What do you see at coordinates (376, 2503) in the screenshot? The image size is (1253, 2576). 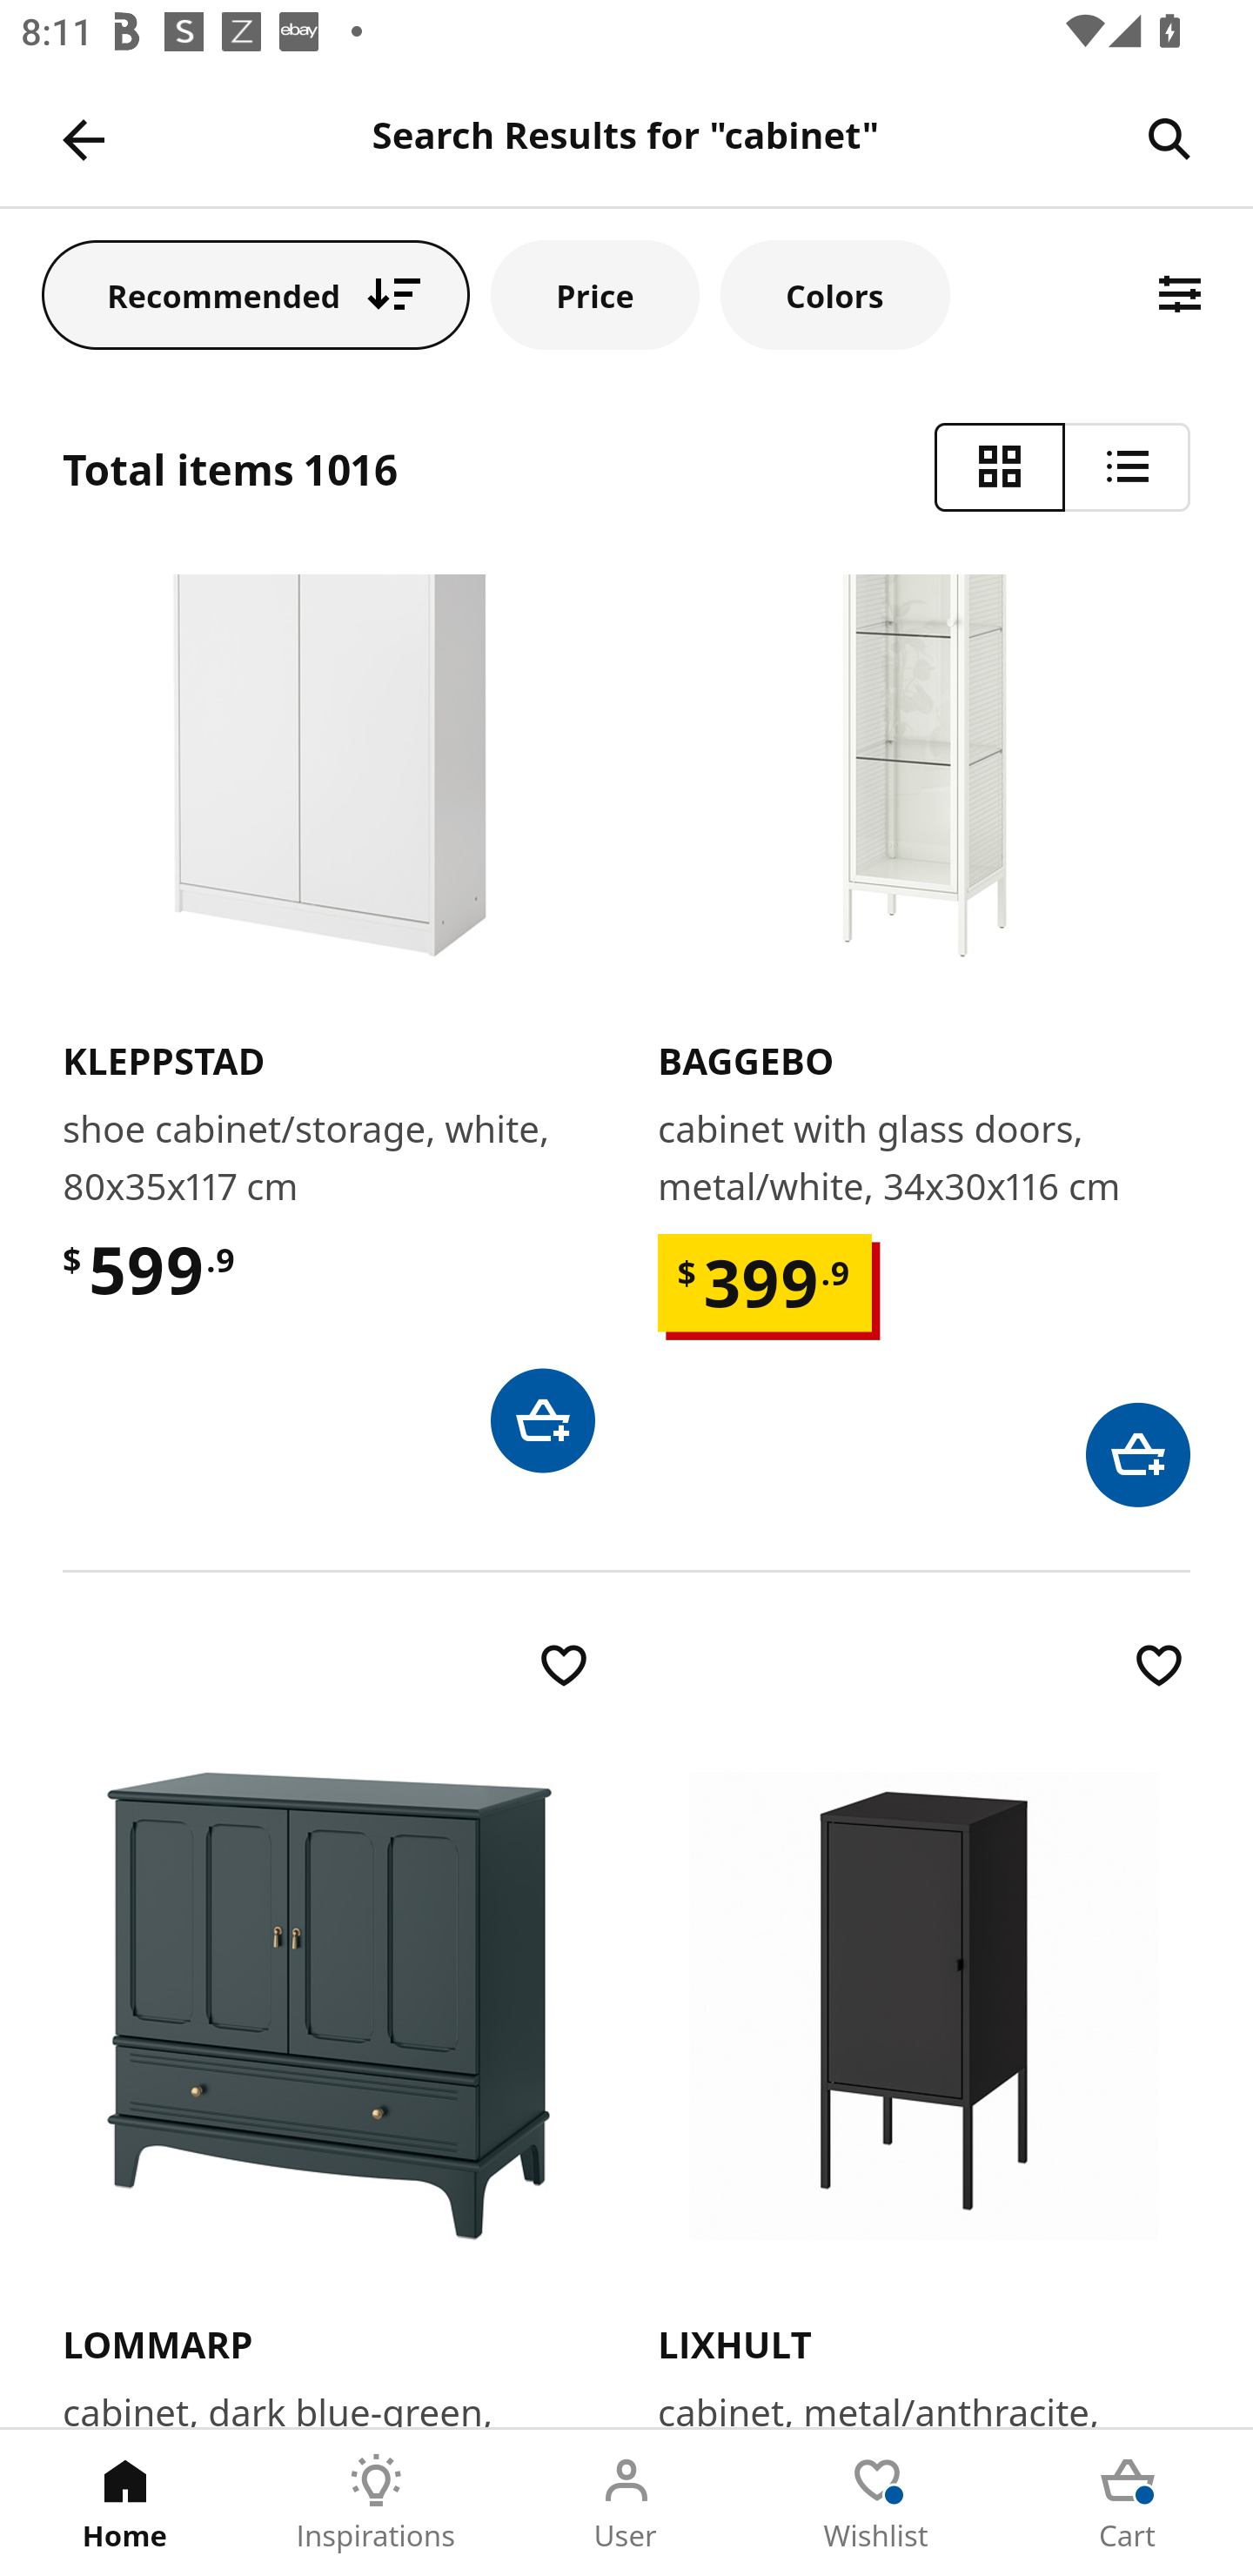 I see `Inspirations
Tab 2 of 5` at bounding box center [376, 2503].